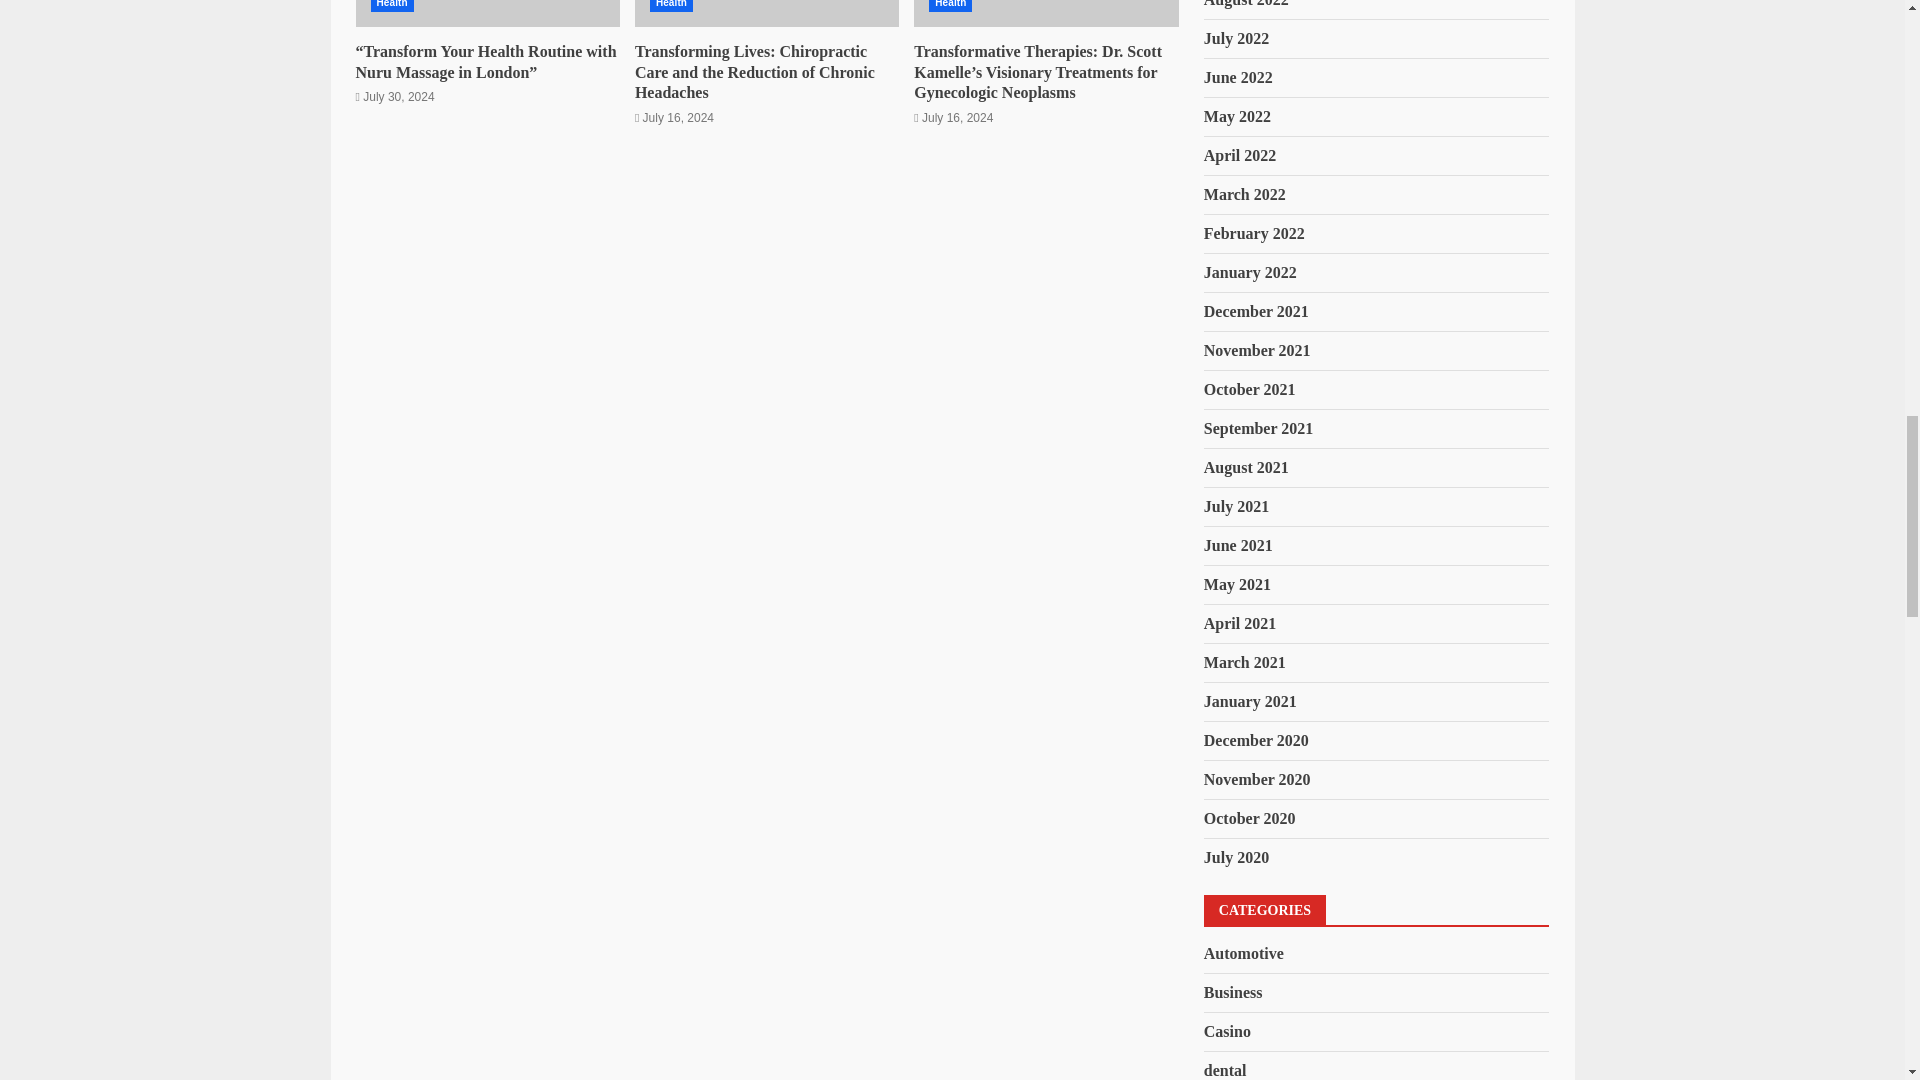  What do you see at coordinates (672, 6) in the screenshot?
I see `Health` at bounding box center [672, 6].